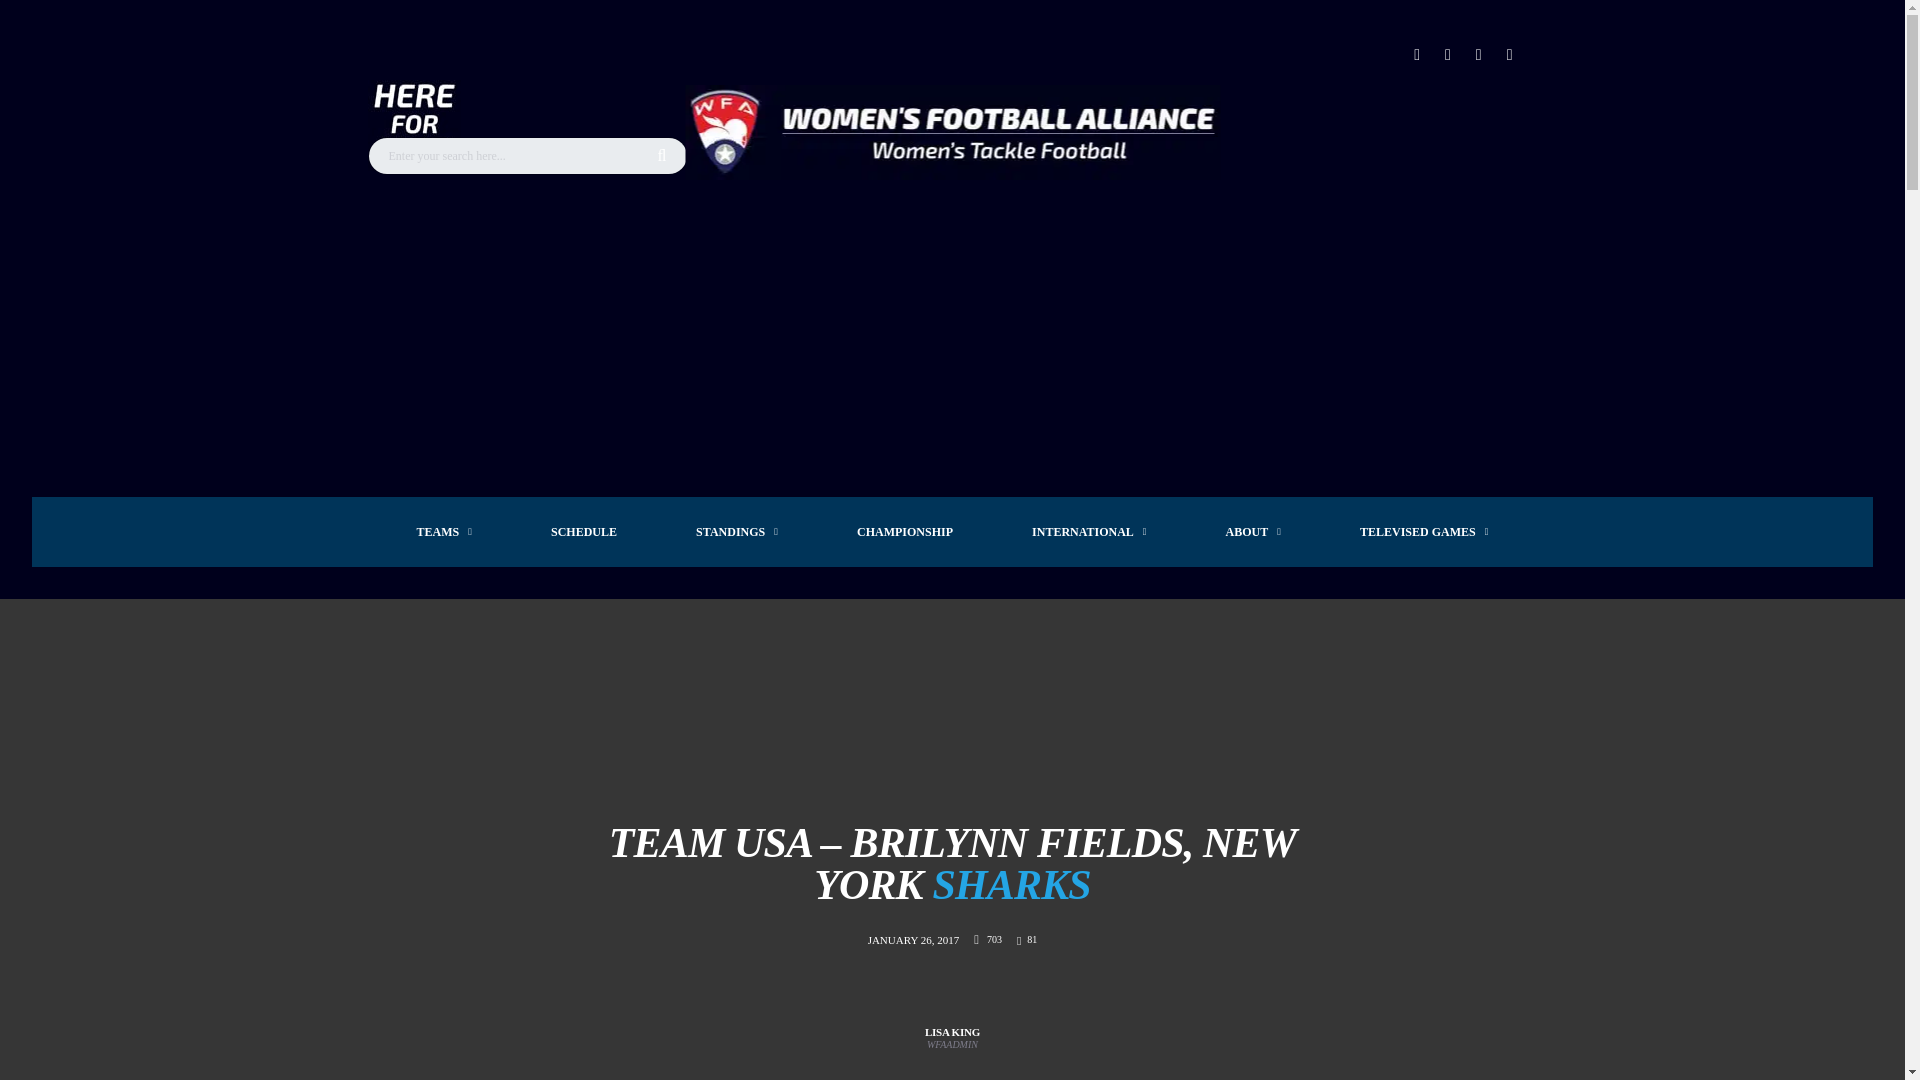 This screenshot has width=1920, height=1080. I want to click on STANDINGS, so click(737, 532).